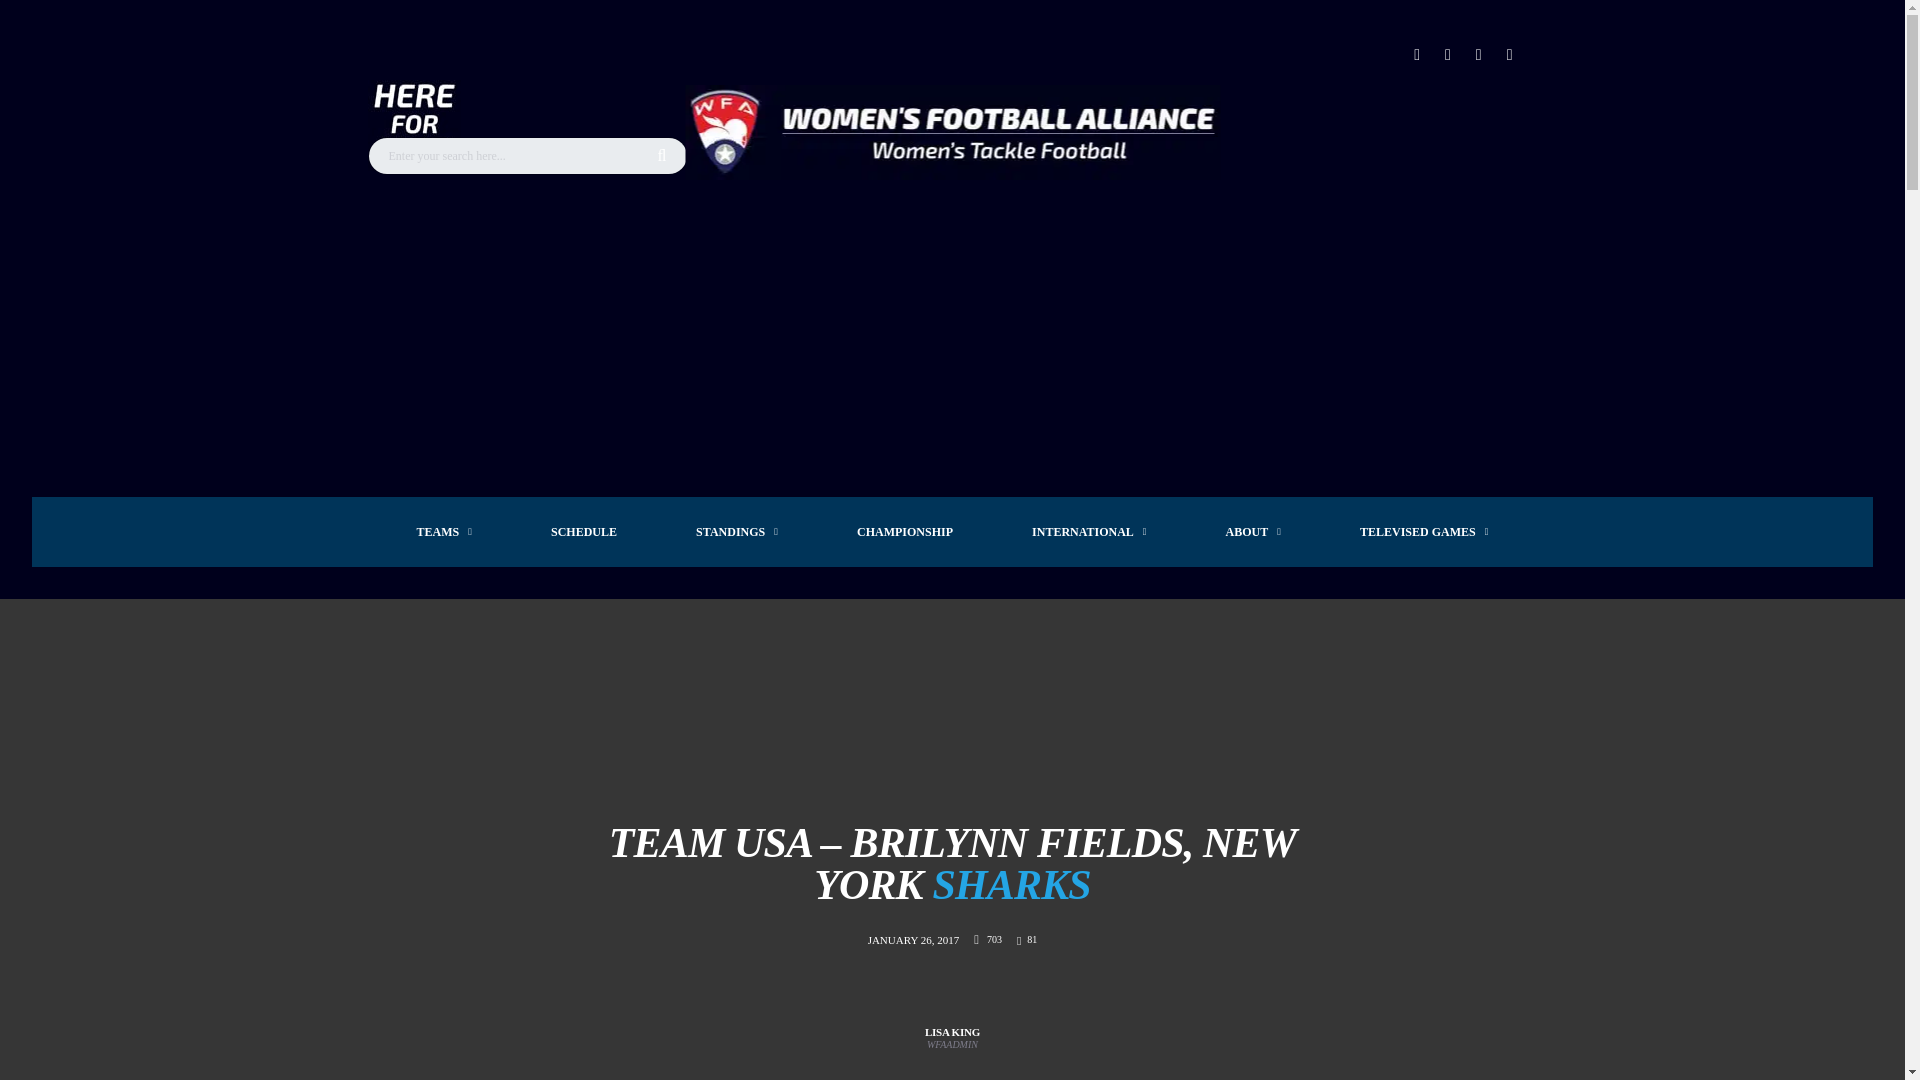 This screenshot has width=1920, height=1080. I want to click on STANDINGS, so click(737, 532).